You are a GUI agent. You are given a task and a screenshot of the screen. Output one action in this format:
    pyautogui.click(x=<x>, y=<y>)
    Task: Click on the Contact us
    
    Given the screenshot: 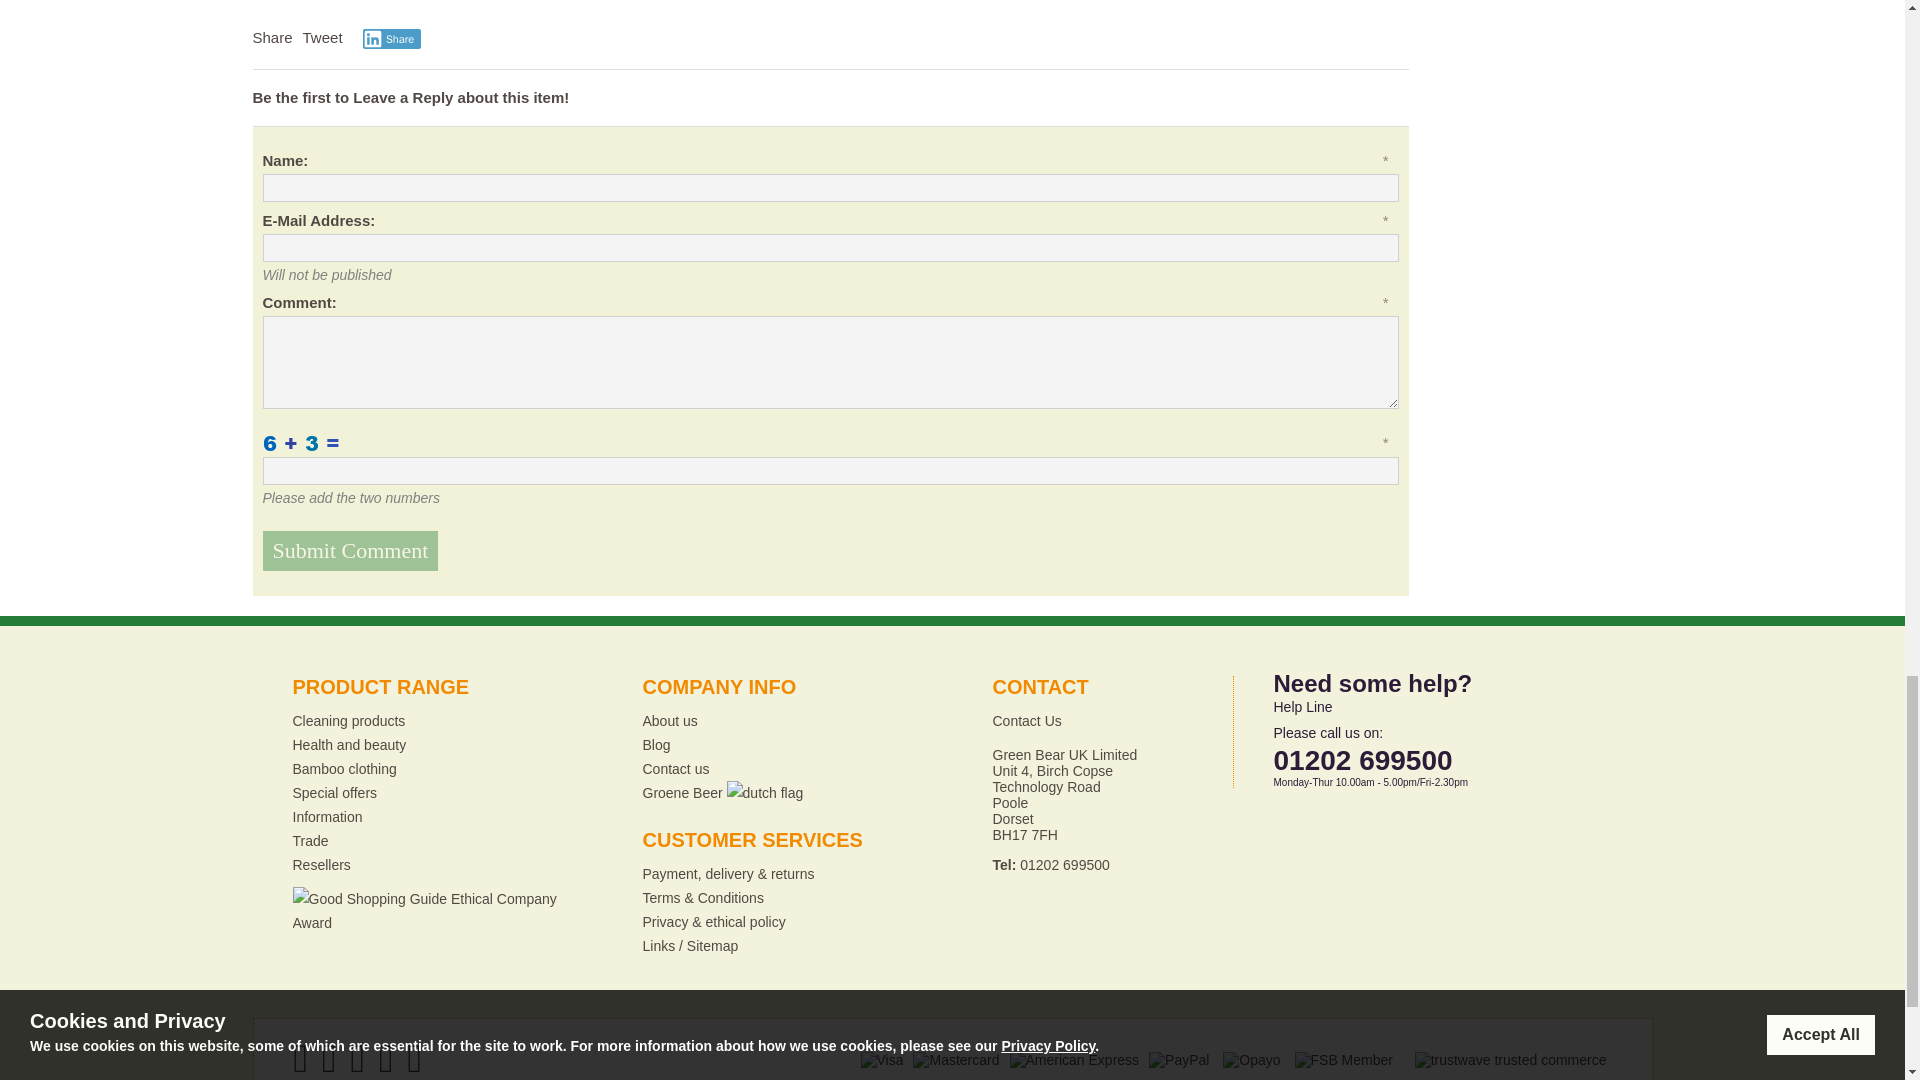 What is the action you would take?
    pyautogui.click(x=674, y=768)
    